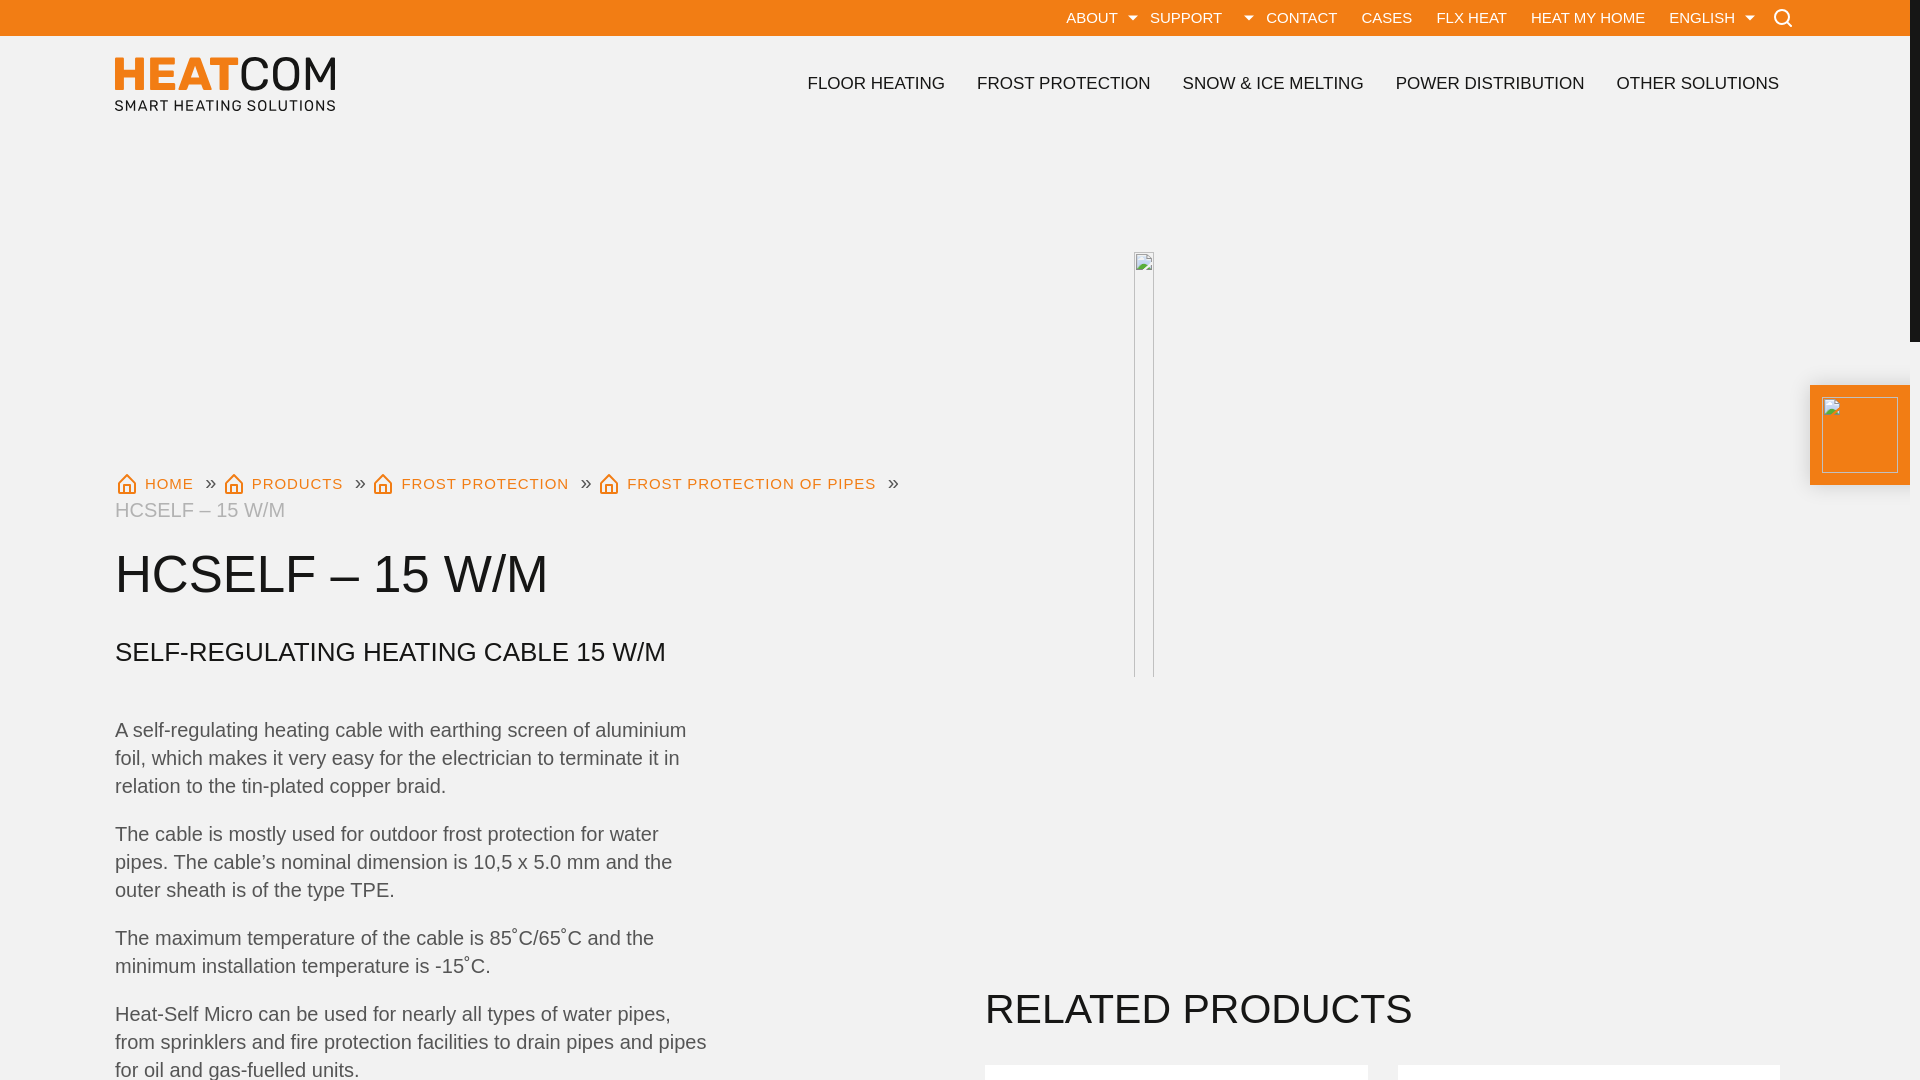 The width and height of the screenshot is (1920, 1080). Describe the element at coordinates (1386, 18) in the screenshot. I see `CASES` at that location.